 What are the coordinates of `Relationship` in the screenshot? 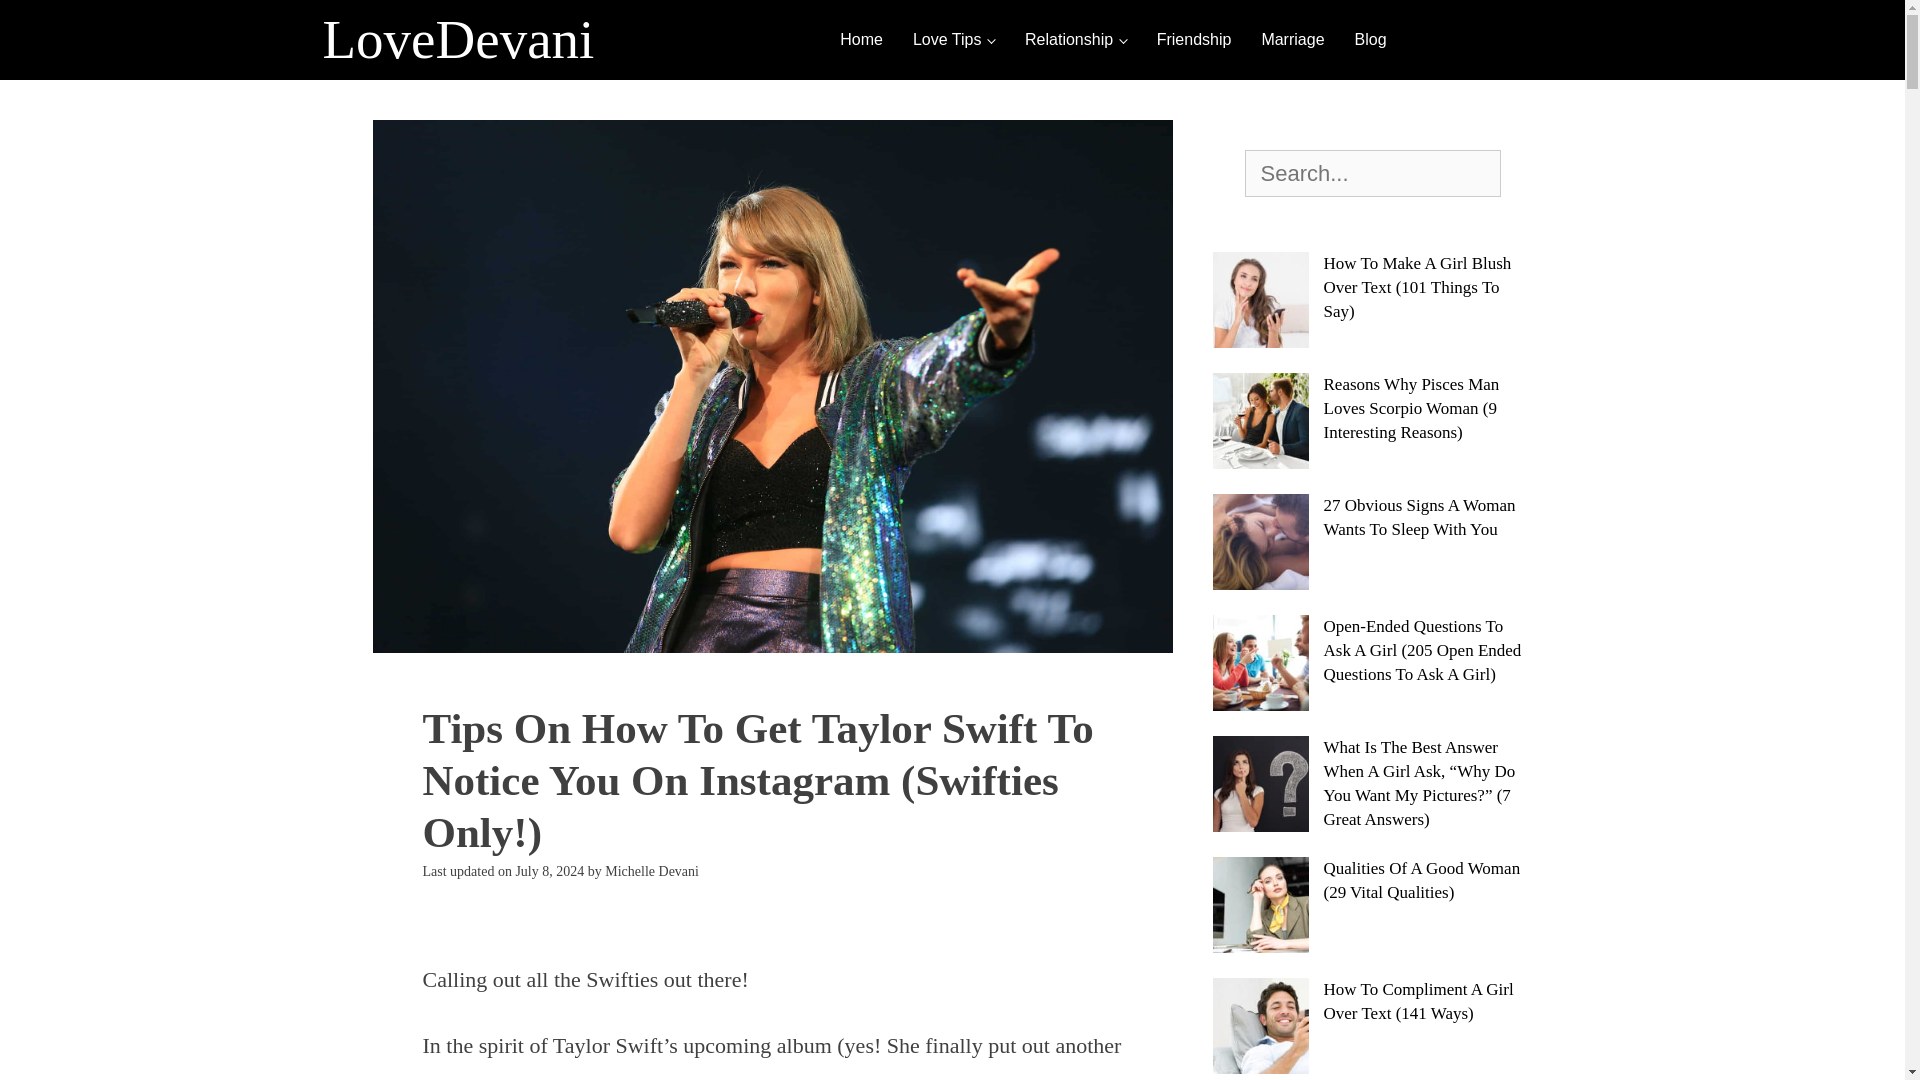 It's located at (1076, 40).